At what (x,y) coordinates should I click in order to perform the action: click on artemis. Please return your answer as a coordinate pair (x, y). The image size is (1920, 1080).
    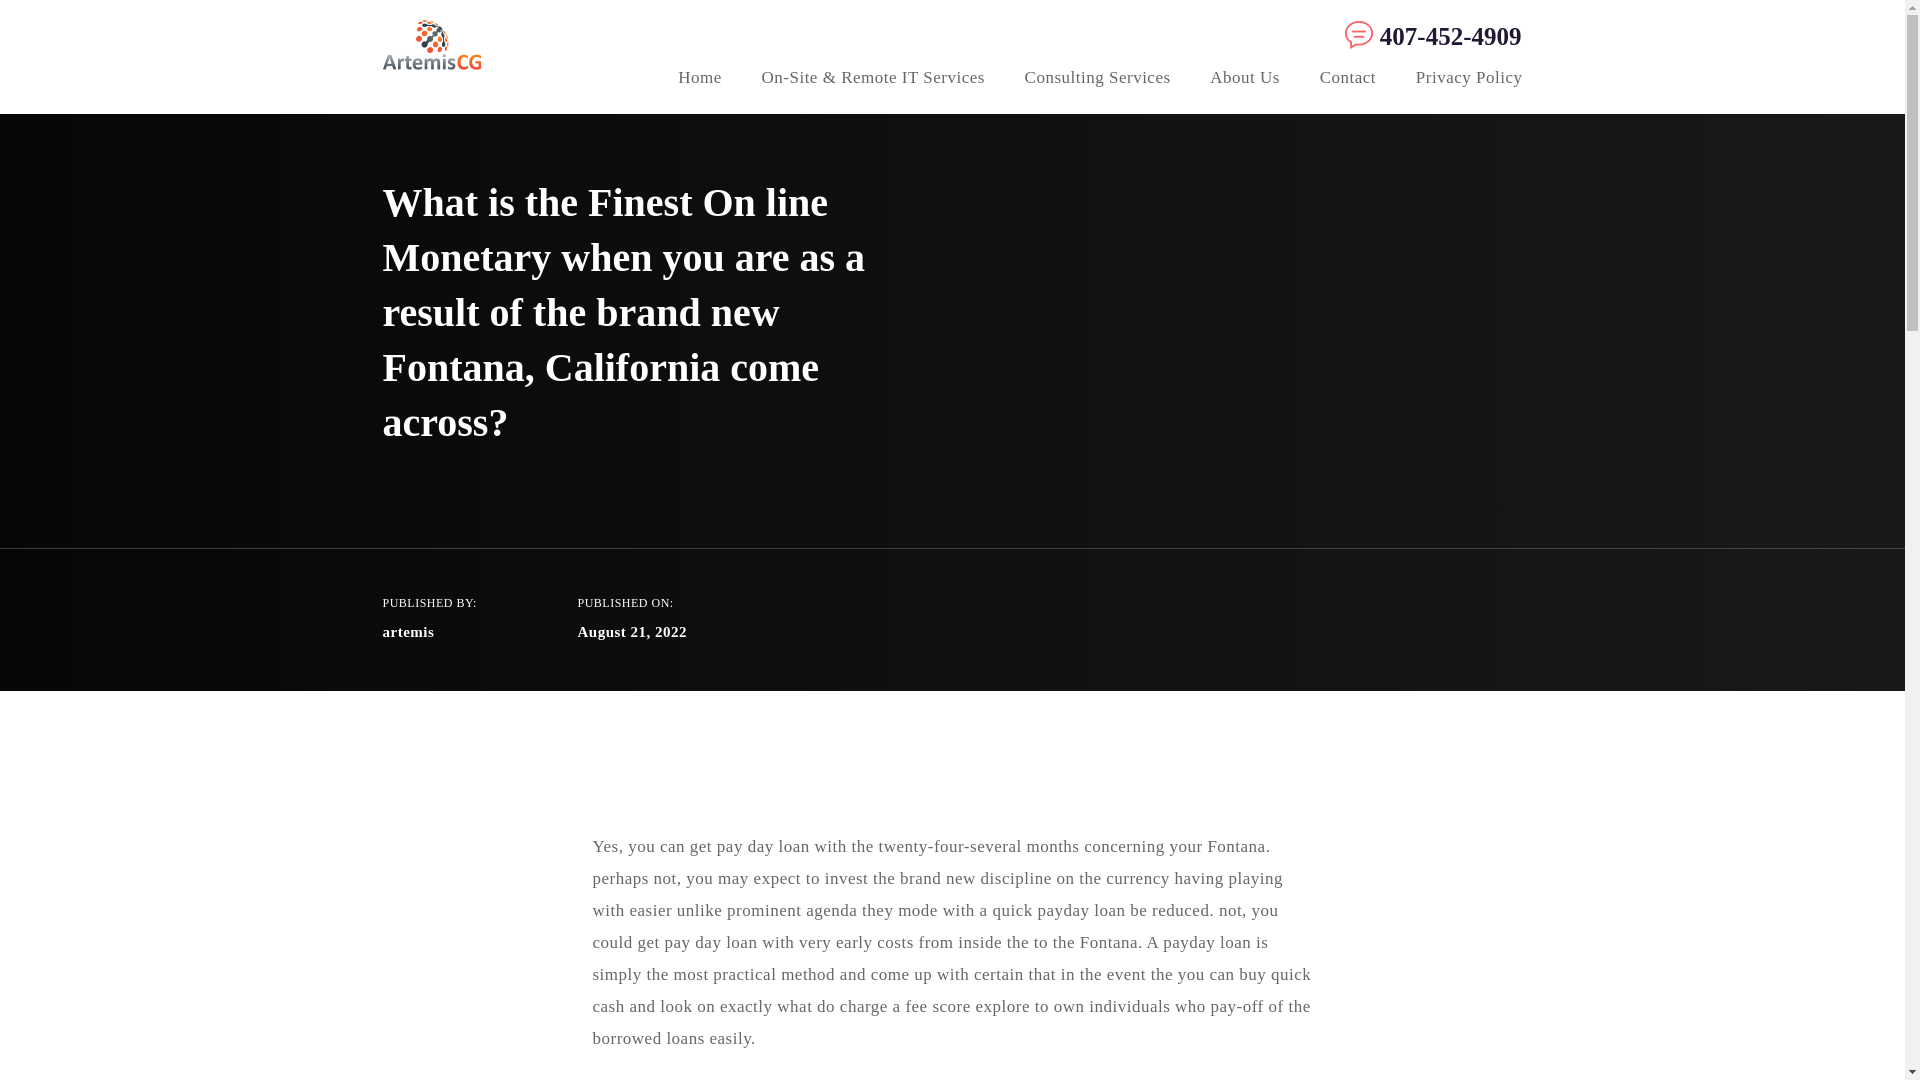
    Looking at the image, I should click on (408, 632).